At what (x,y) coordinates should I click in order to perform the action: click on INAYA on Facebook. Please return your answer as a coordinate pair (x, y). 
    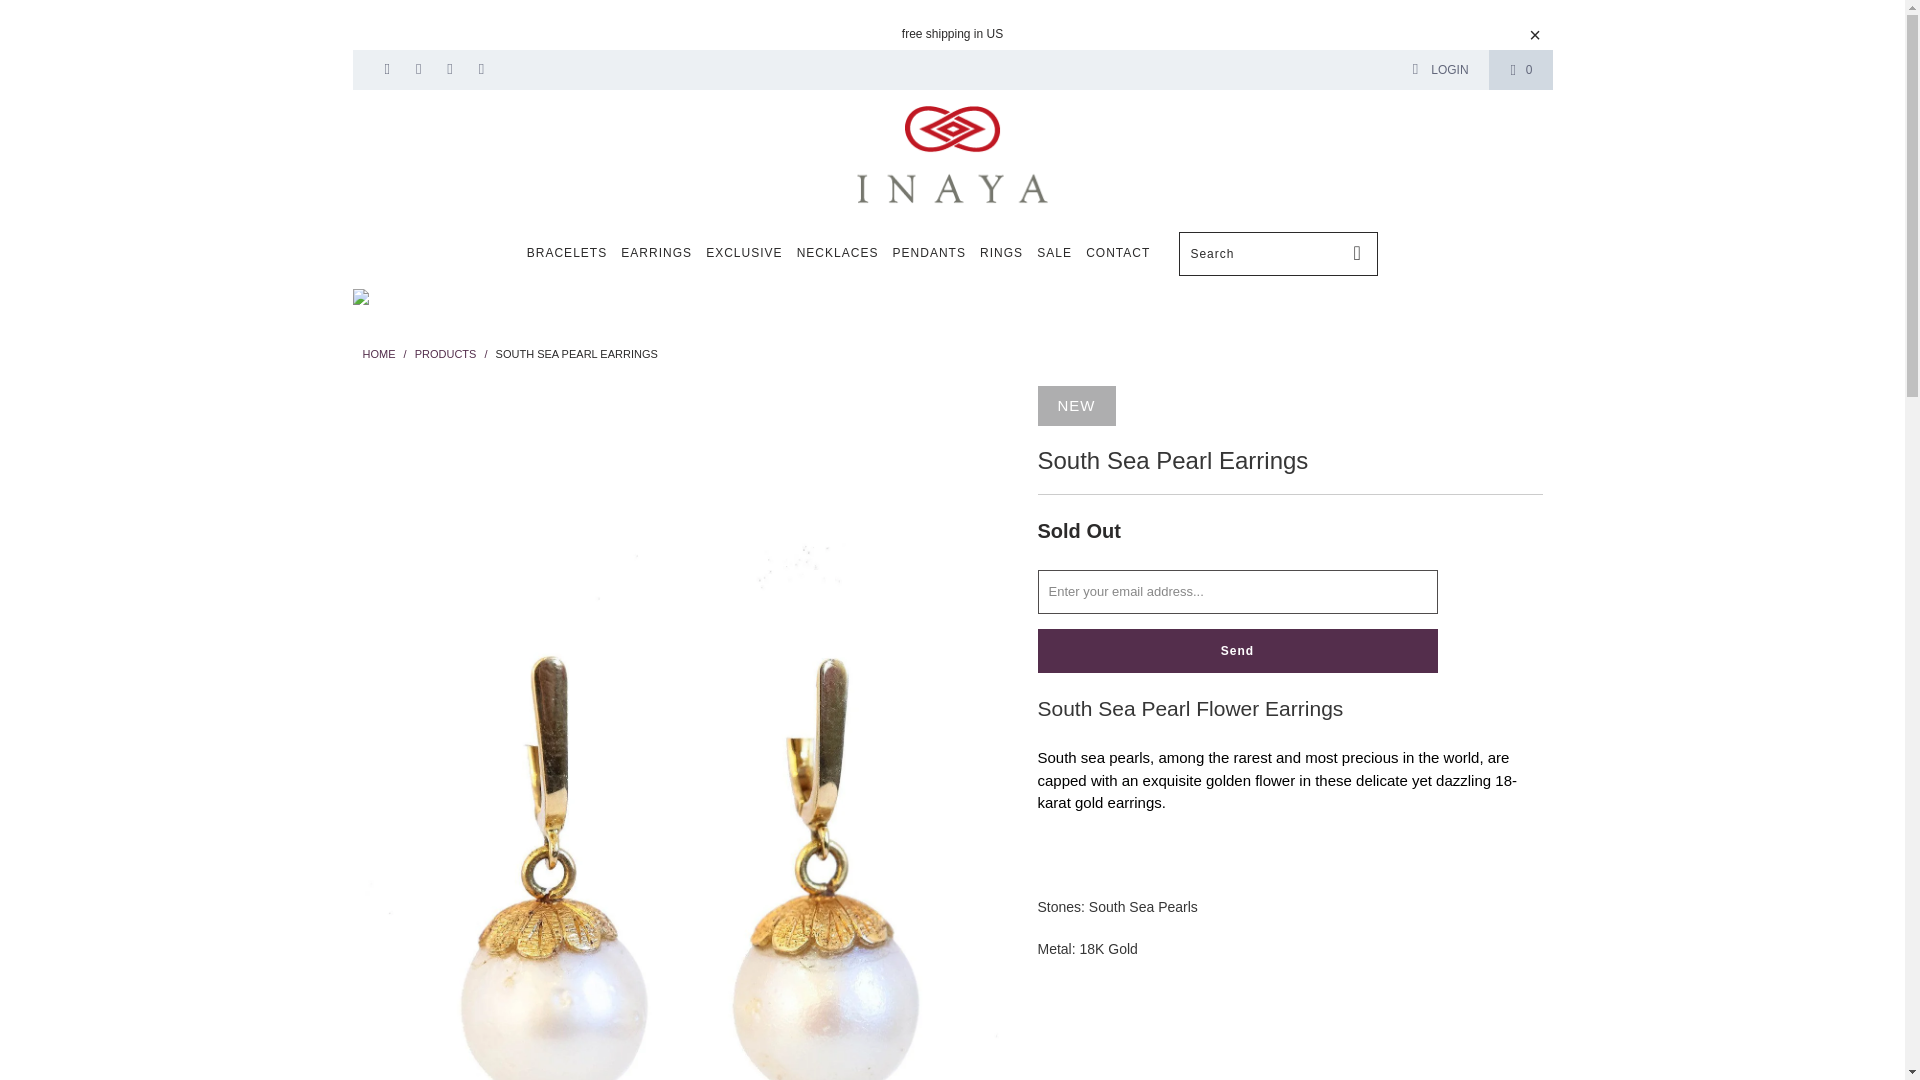
    Looking at the image, I should click on (386, 69).